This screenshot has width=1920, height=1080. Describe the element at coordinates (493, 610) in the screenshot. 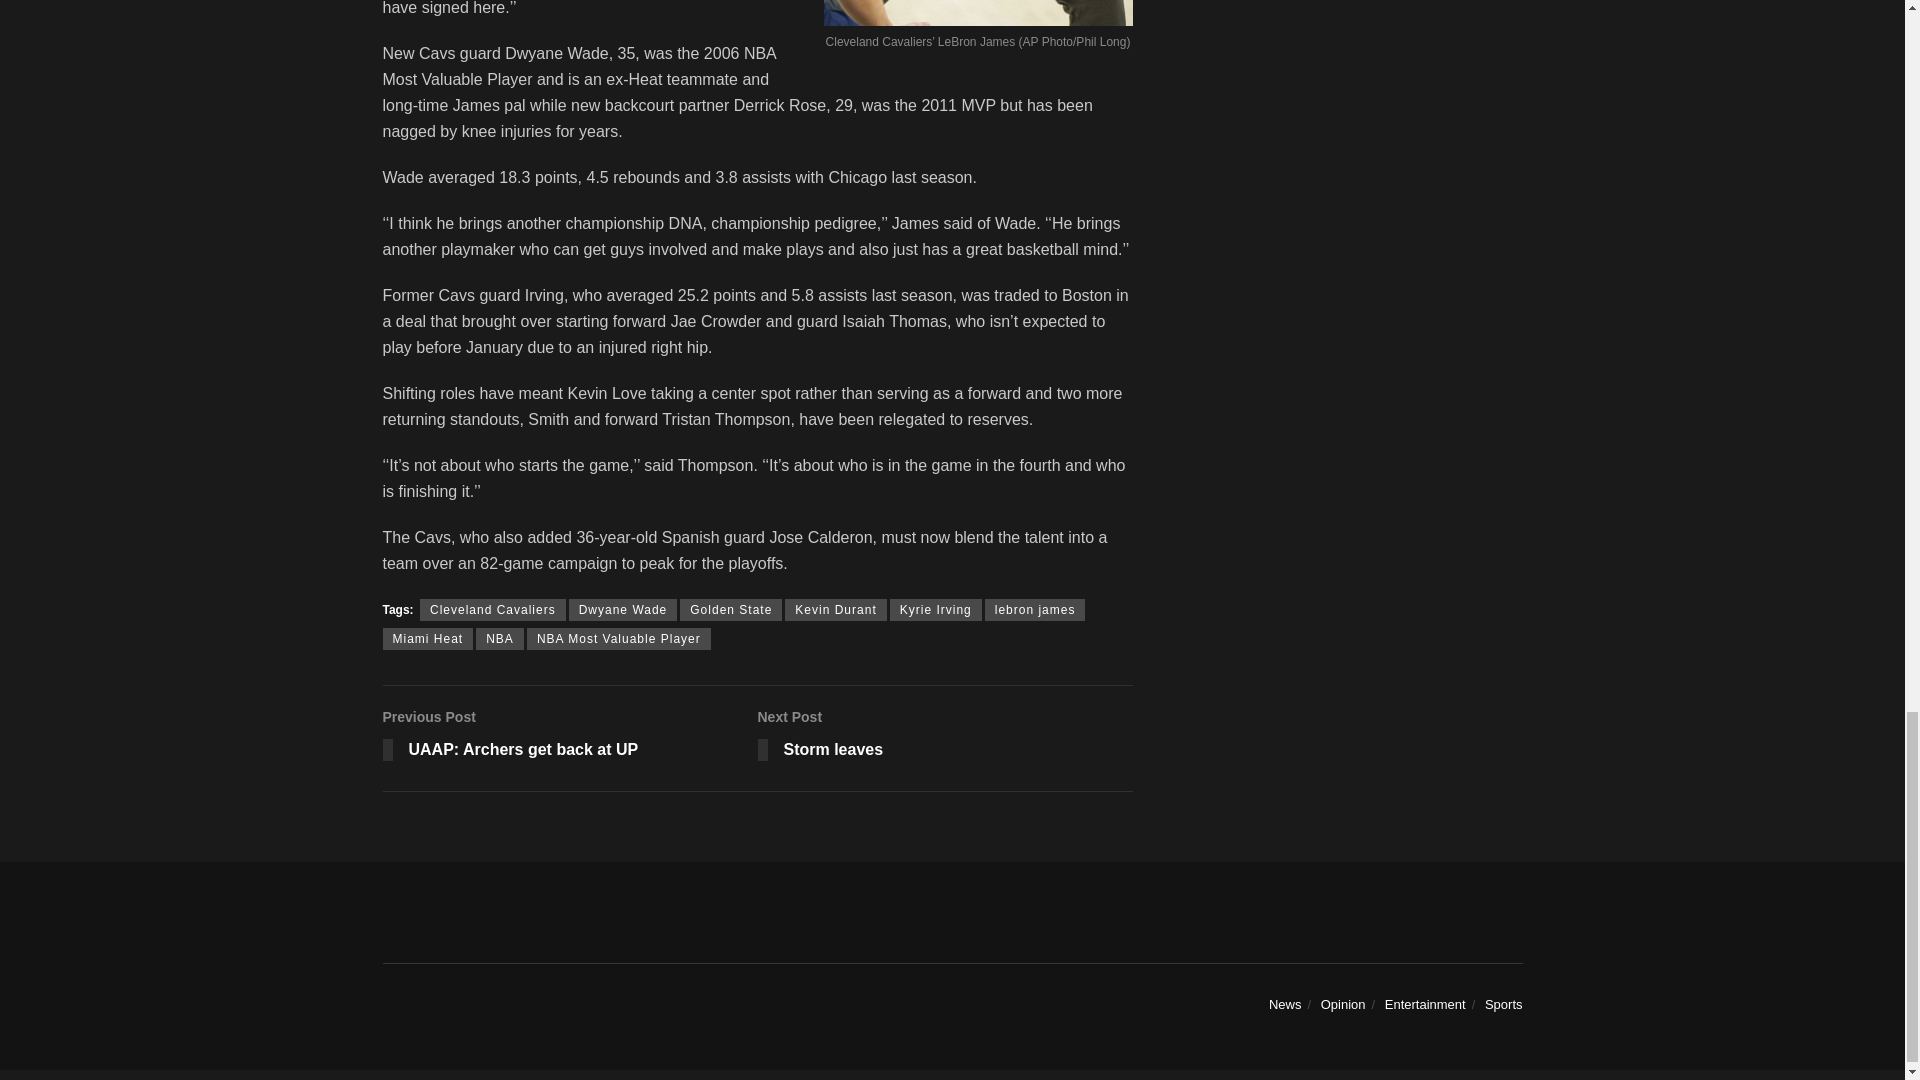

I see `NBA` at that location.